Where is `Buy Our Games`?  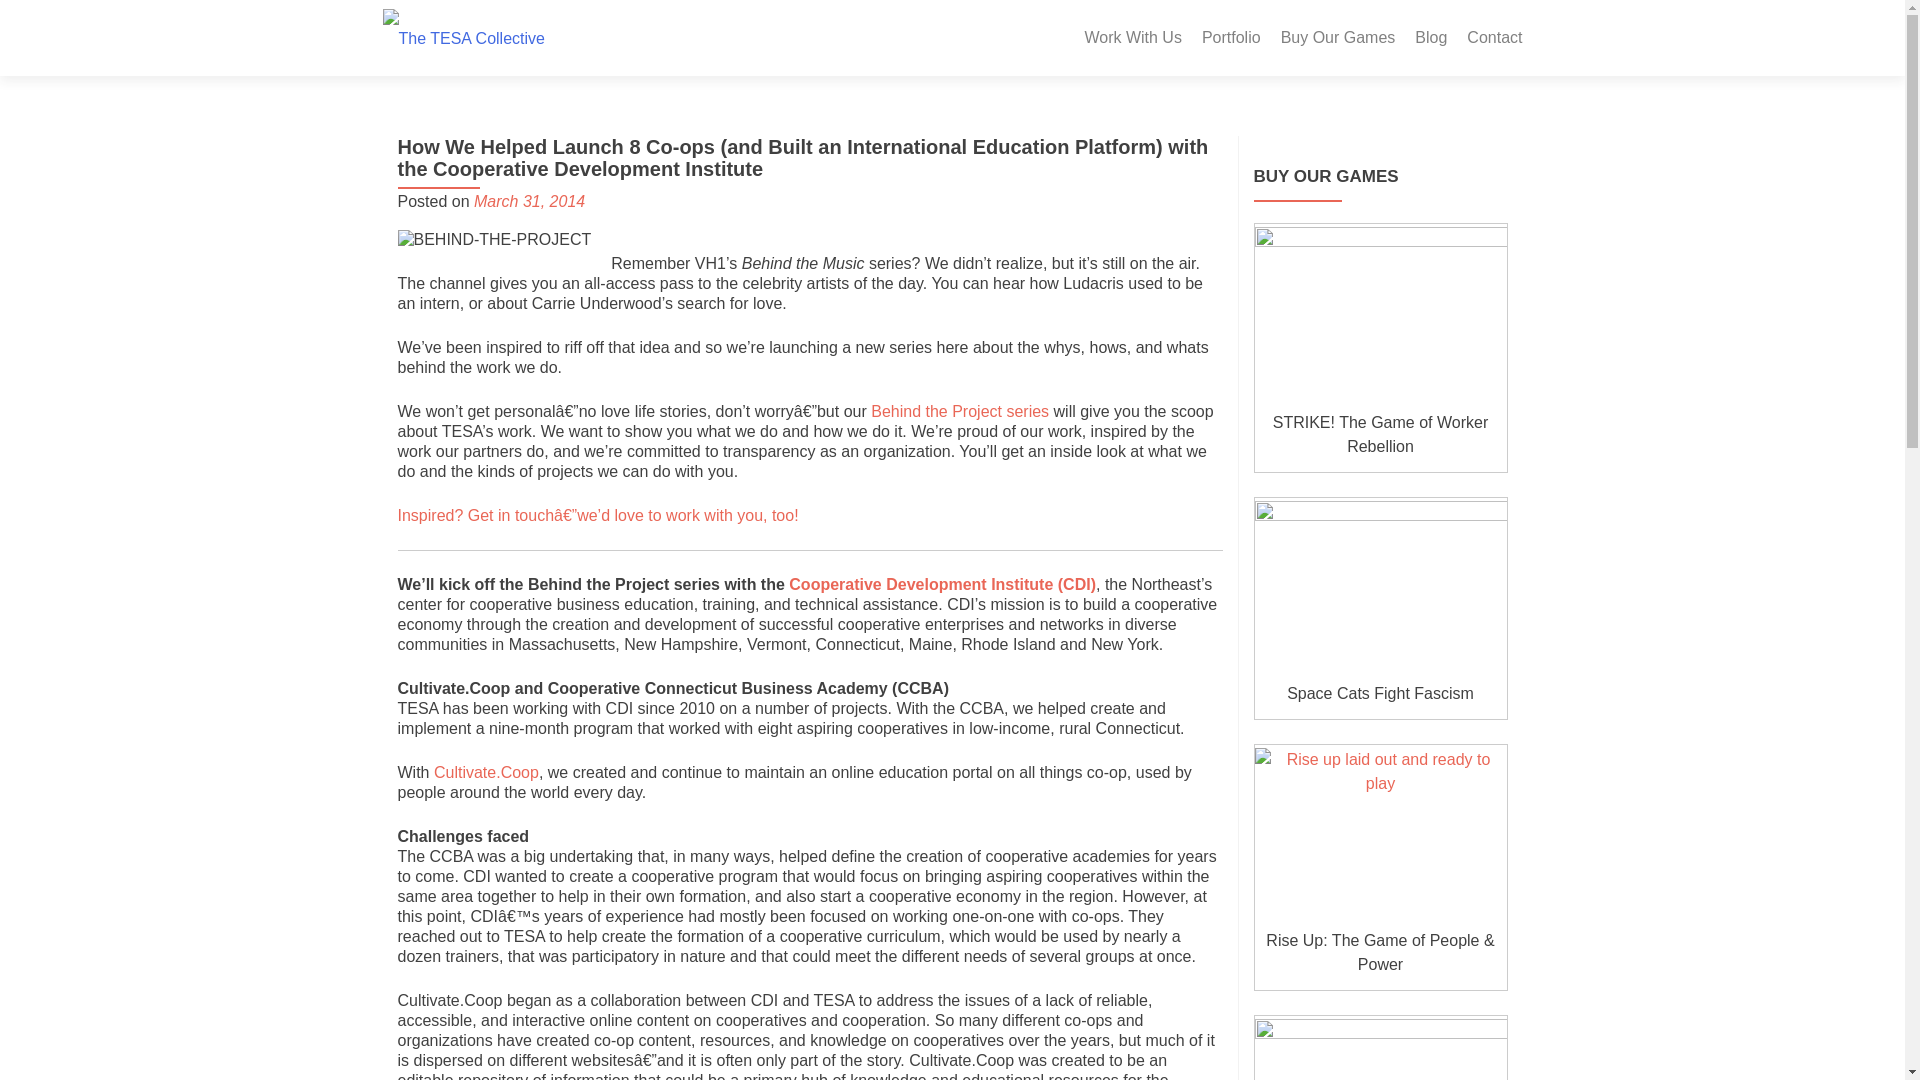 Buy Our Games is located at coordinates (1338, 38).